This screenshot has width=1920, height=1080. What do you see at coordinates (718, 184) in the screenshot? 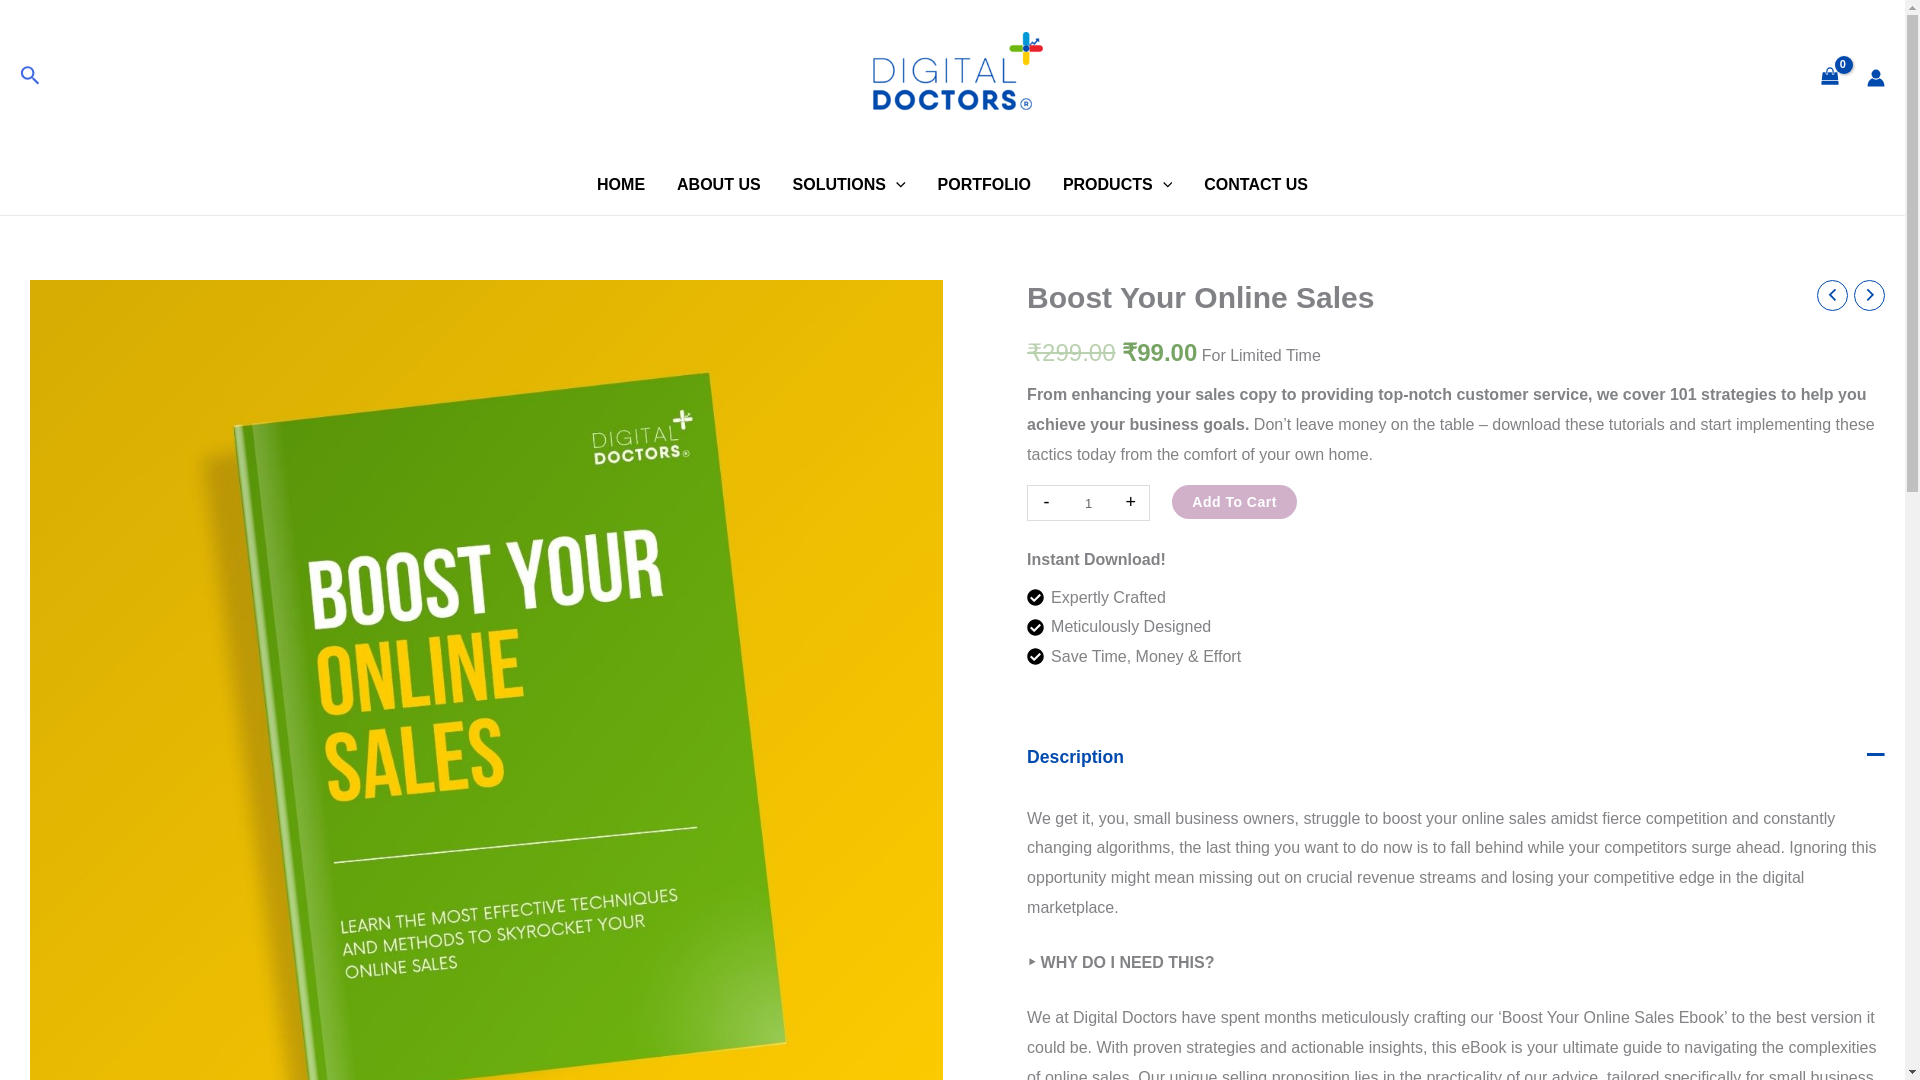
I see `ABOUT US` at bounding box center [718, 184].